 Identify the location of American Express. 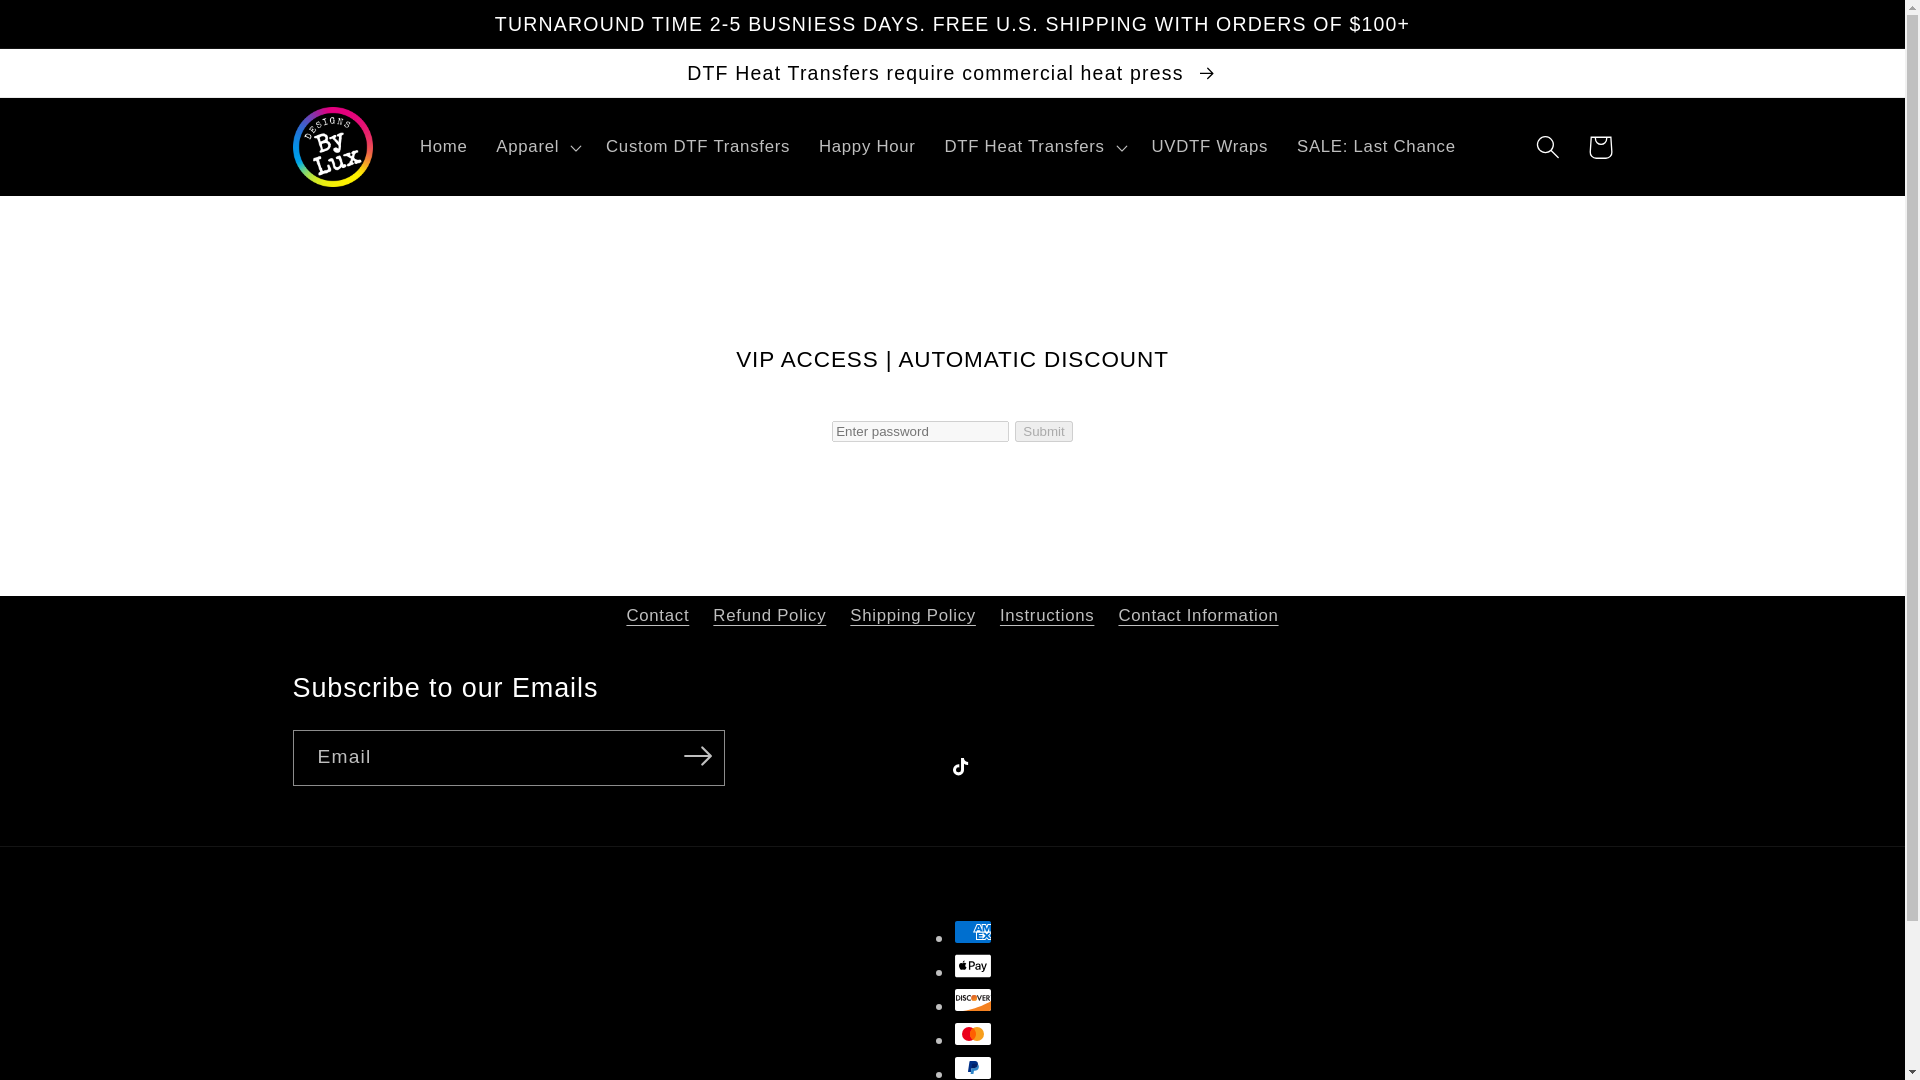
(973, 932).